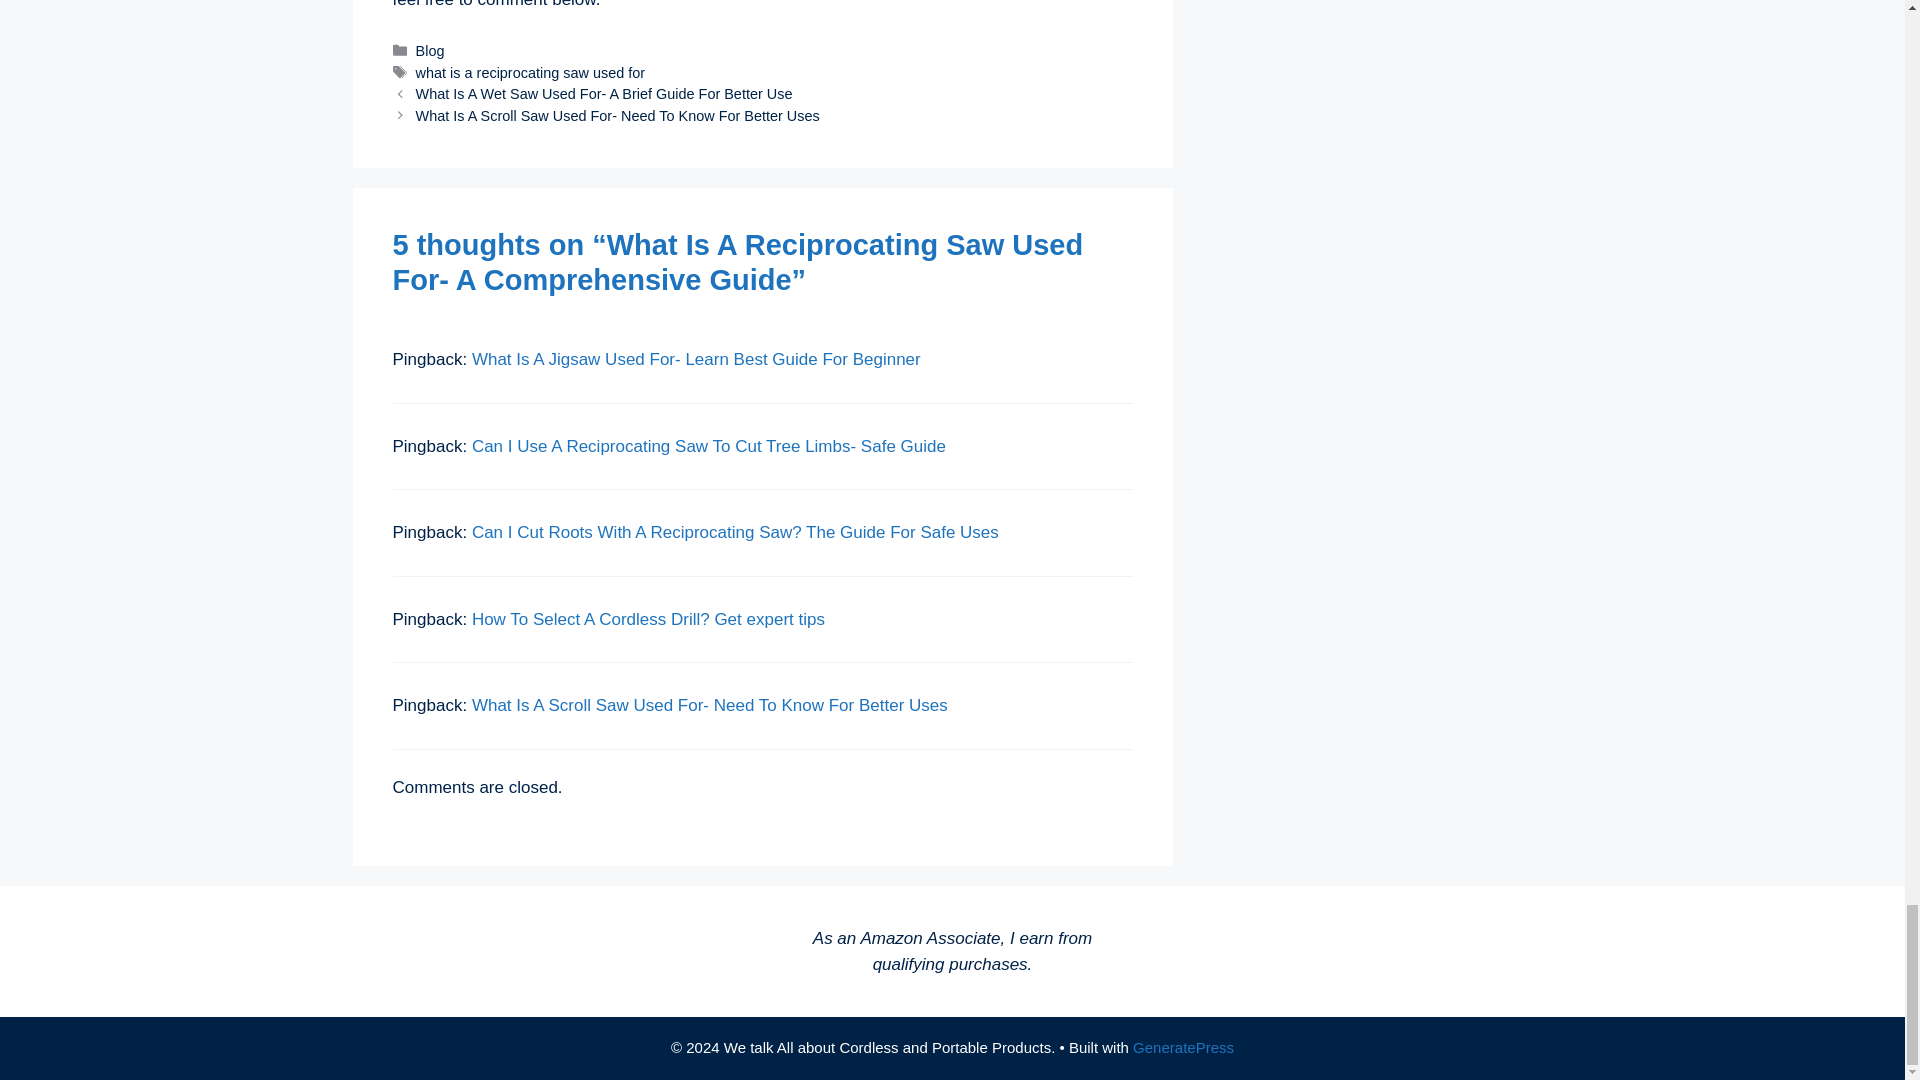 The image size is (1920, 1080). I want to click on What Is A Wet Saw Used For- A Brief Guide For Better Use, so click(604, 94).